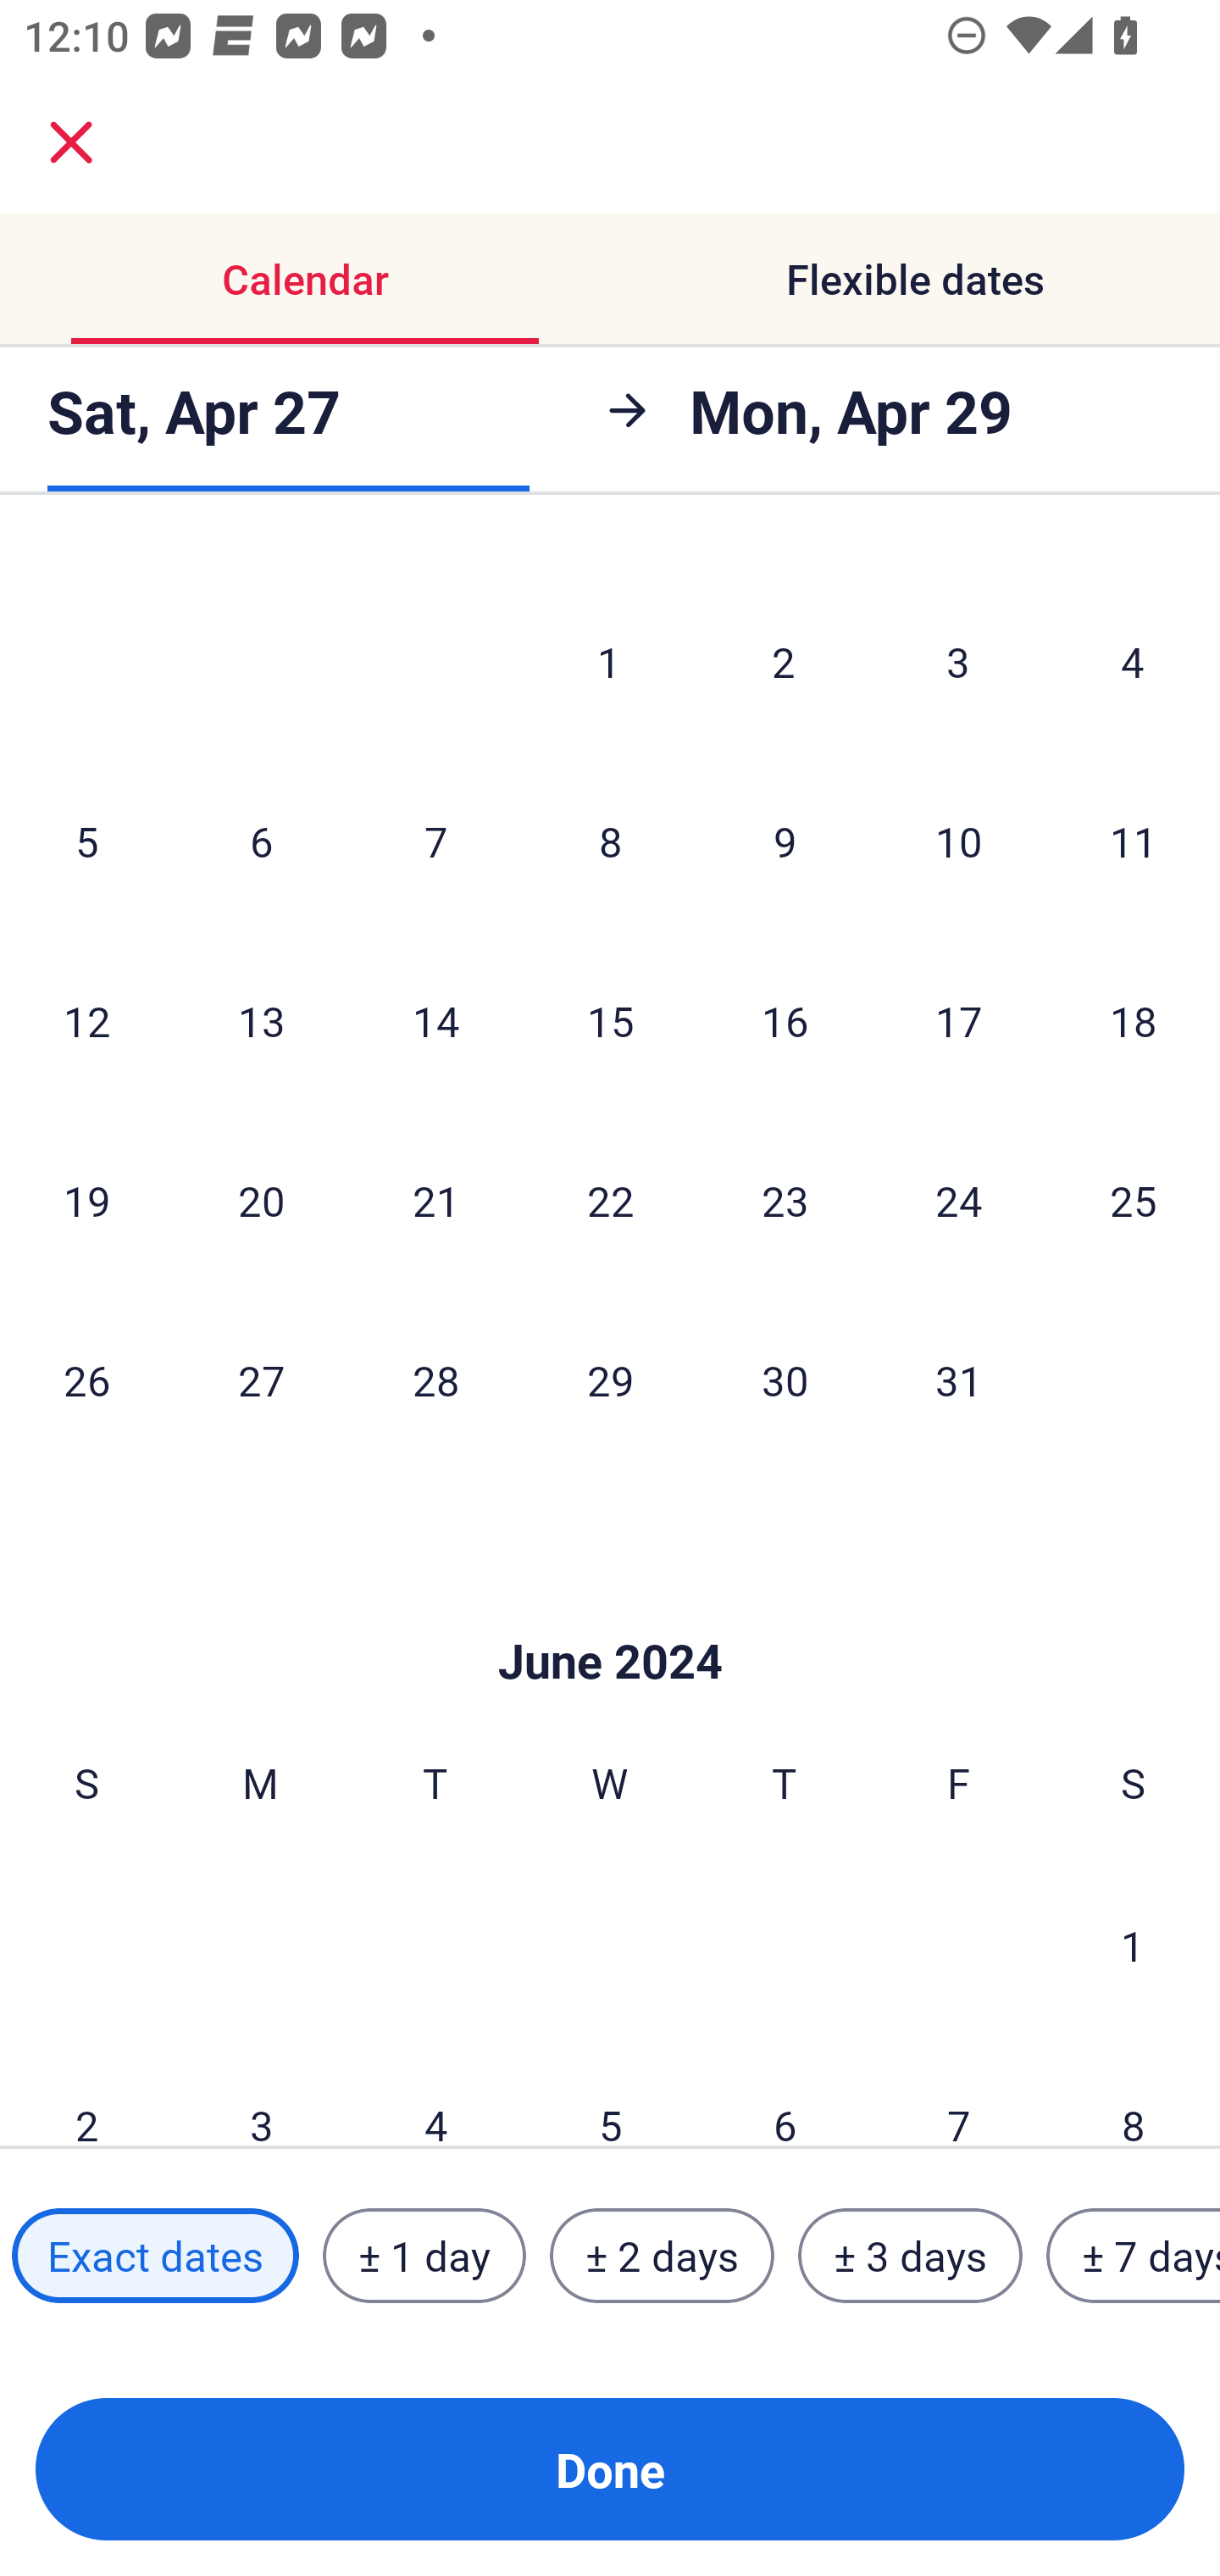 The image size is (1220, 2576). I want to click on 29 Wednesday, May 29, 2024, so click(610, 1380).